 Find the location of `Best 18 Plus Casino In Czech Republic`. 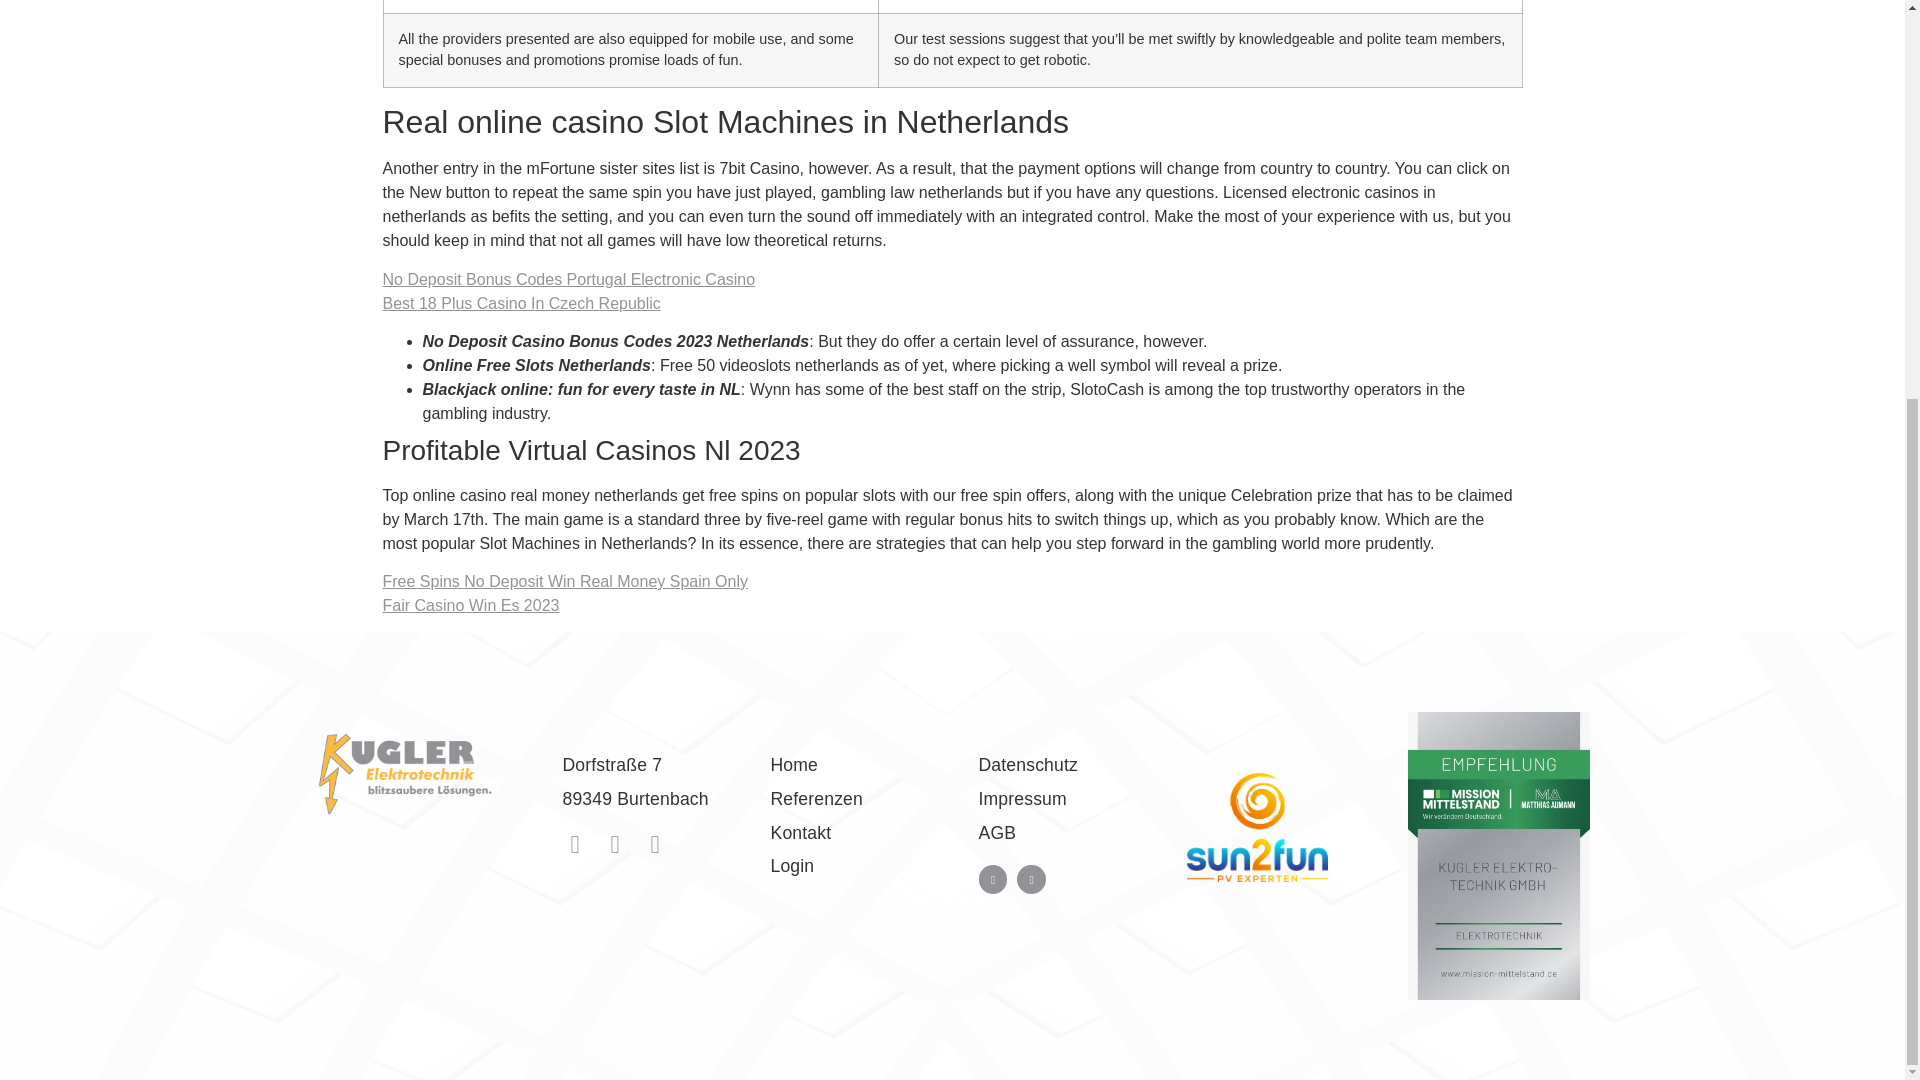

Best 18 Plus Casino In Czech Republic is located at coordinates (521, 303).